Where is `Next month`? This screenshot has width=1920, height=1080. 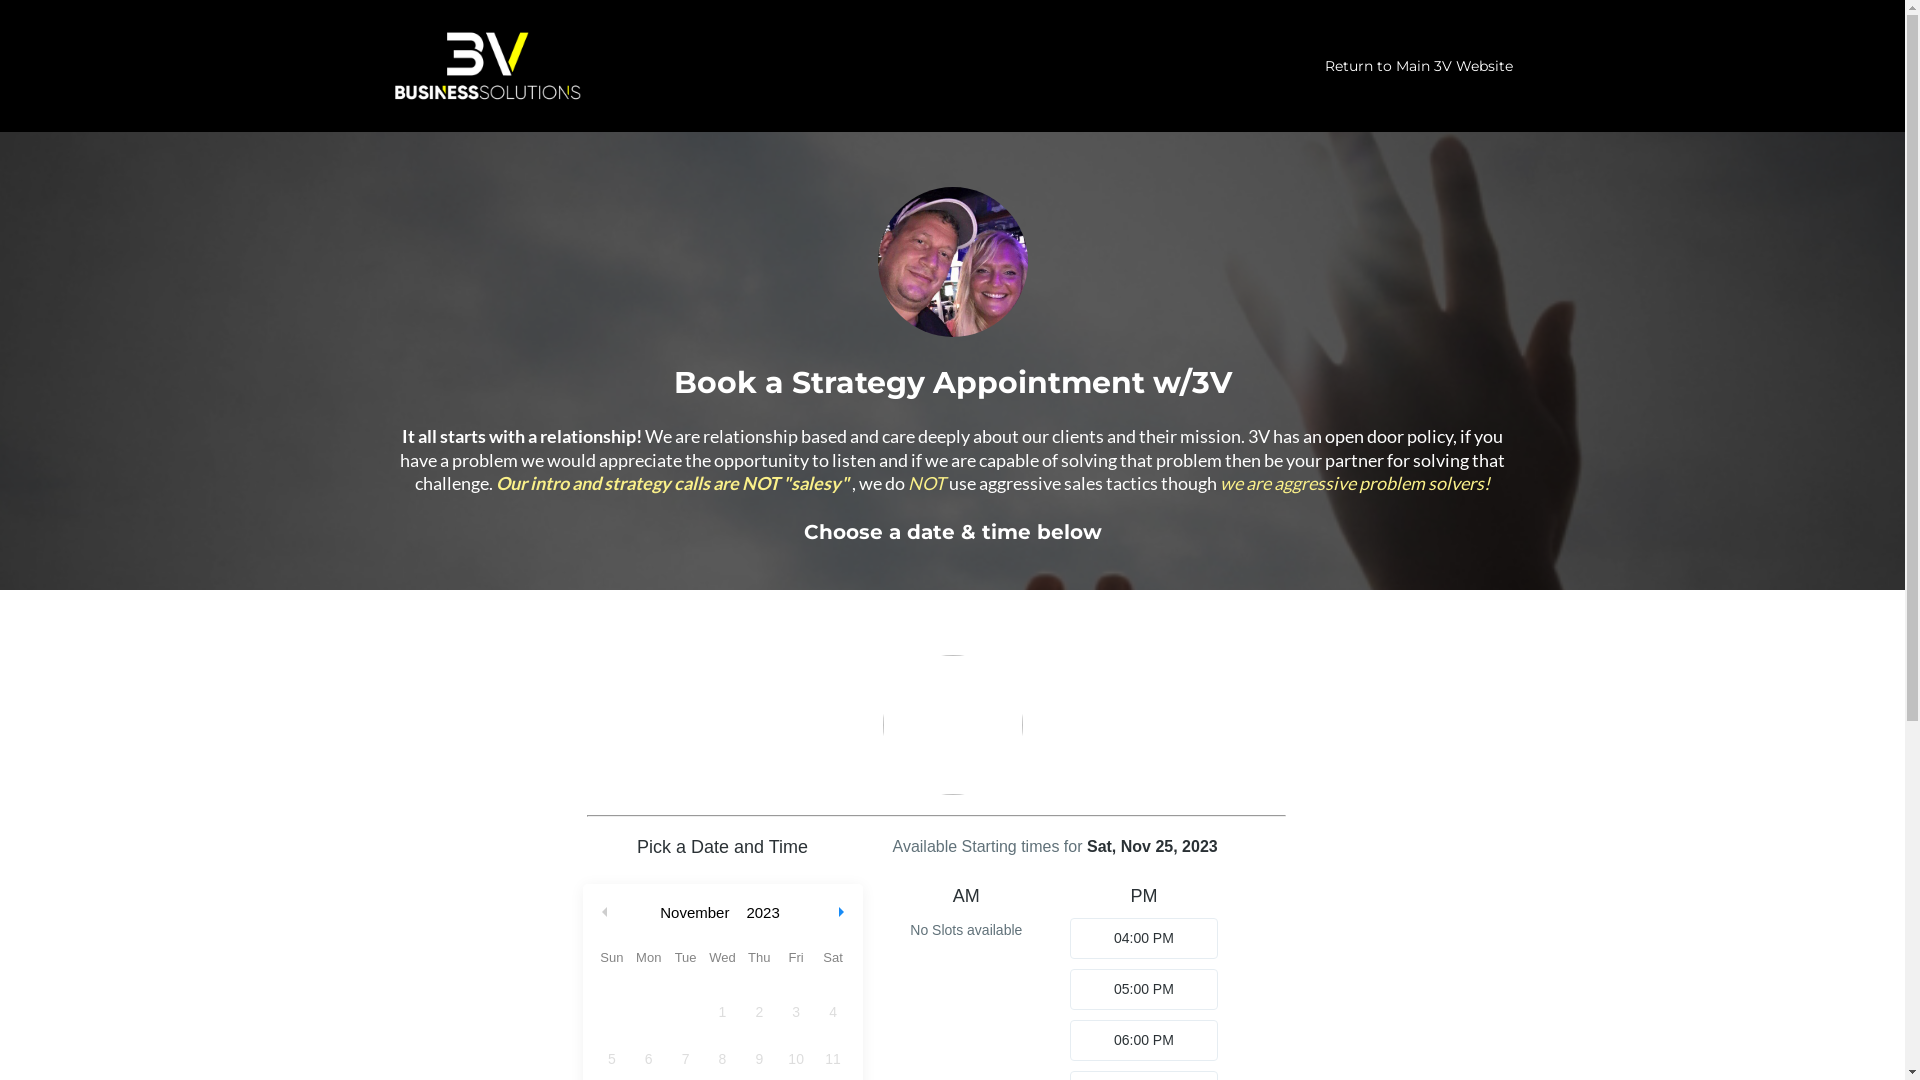
Next month is located at coordinates (843, 912).